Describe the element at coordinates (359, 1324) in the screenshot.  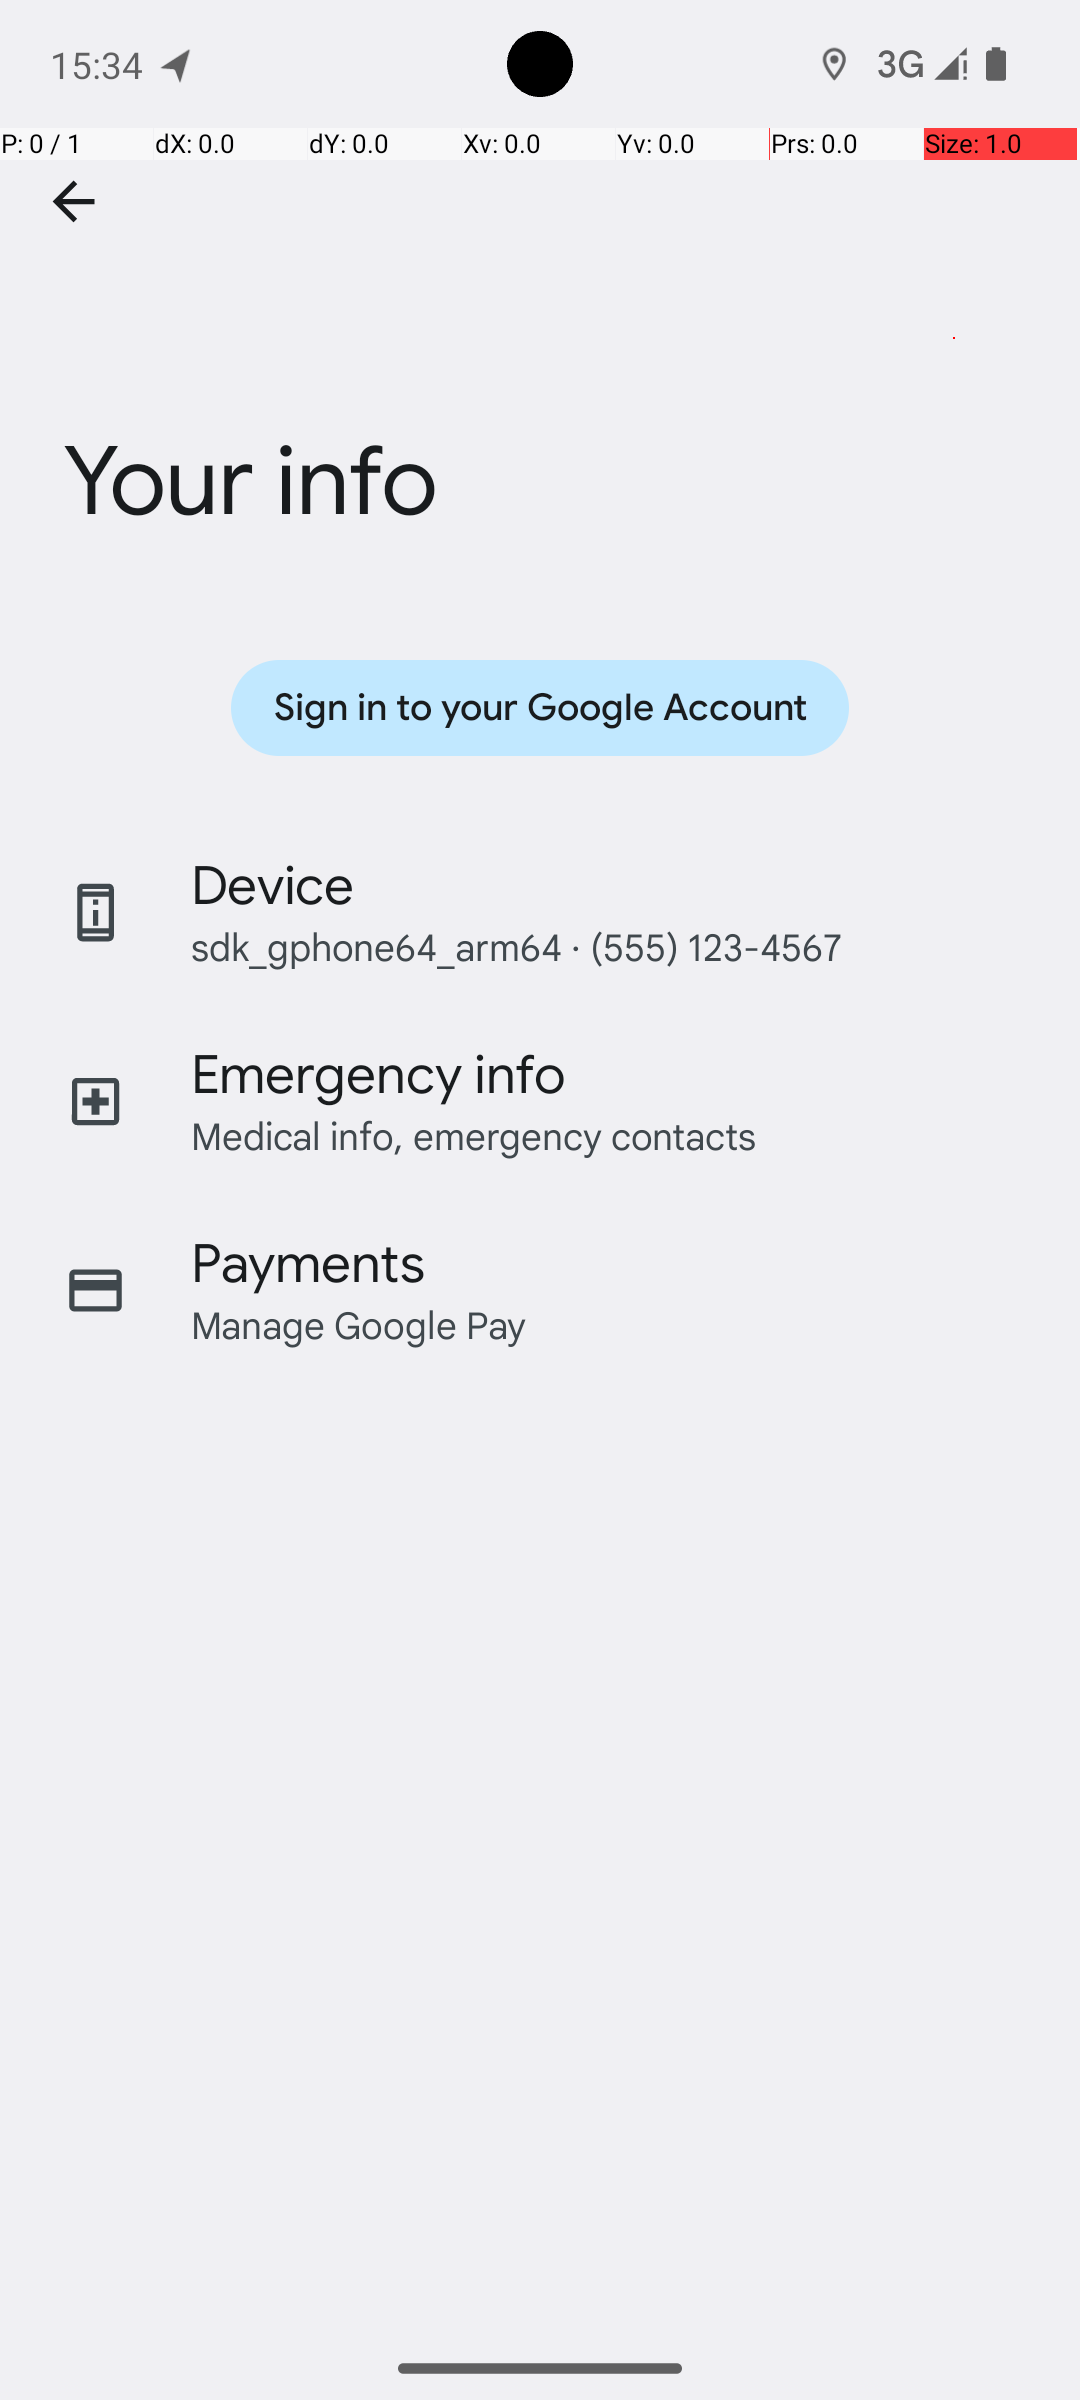
I see `Manage Google Pay` at that location.